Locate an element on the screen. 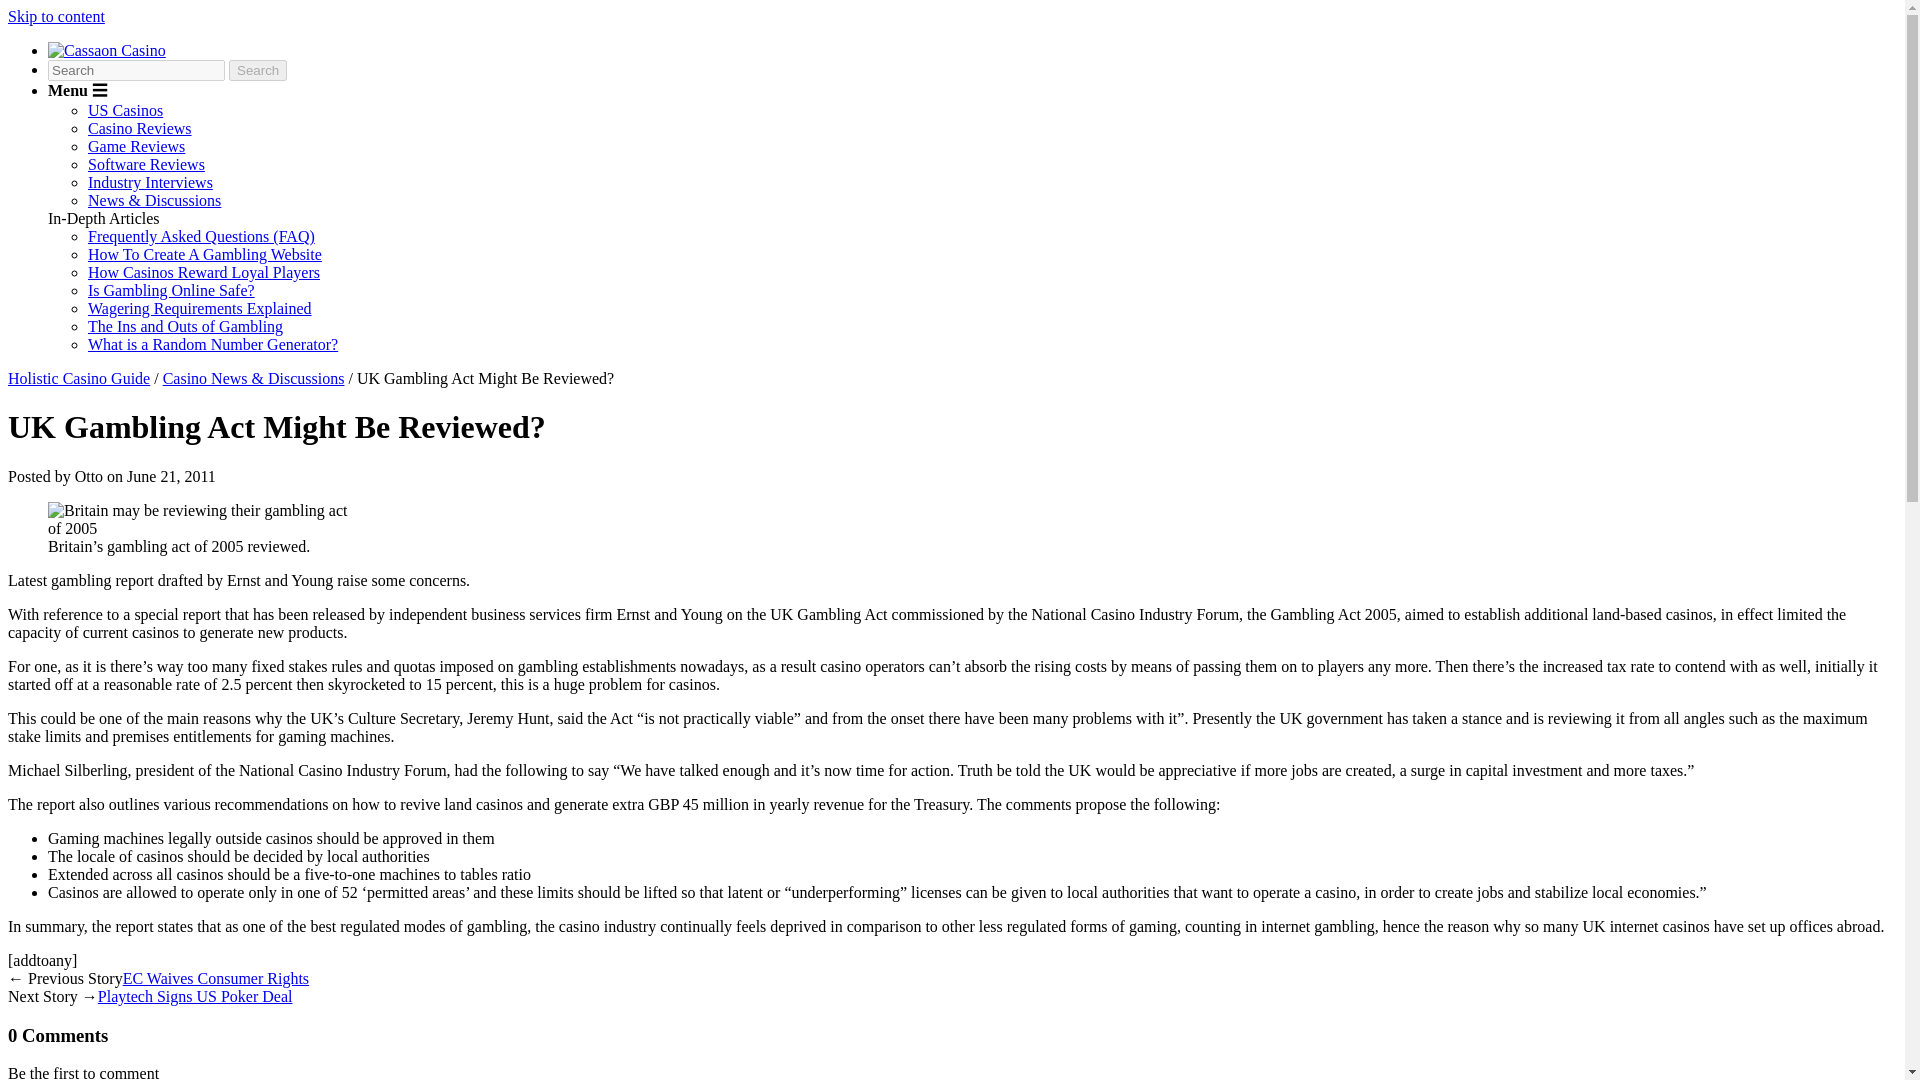  Holistic Casino Guide is located at coordinates (78, 378).